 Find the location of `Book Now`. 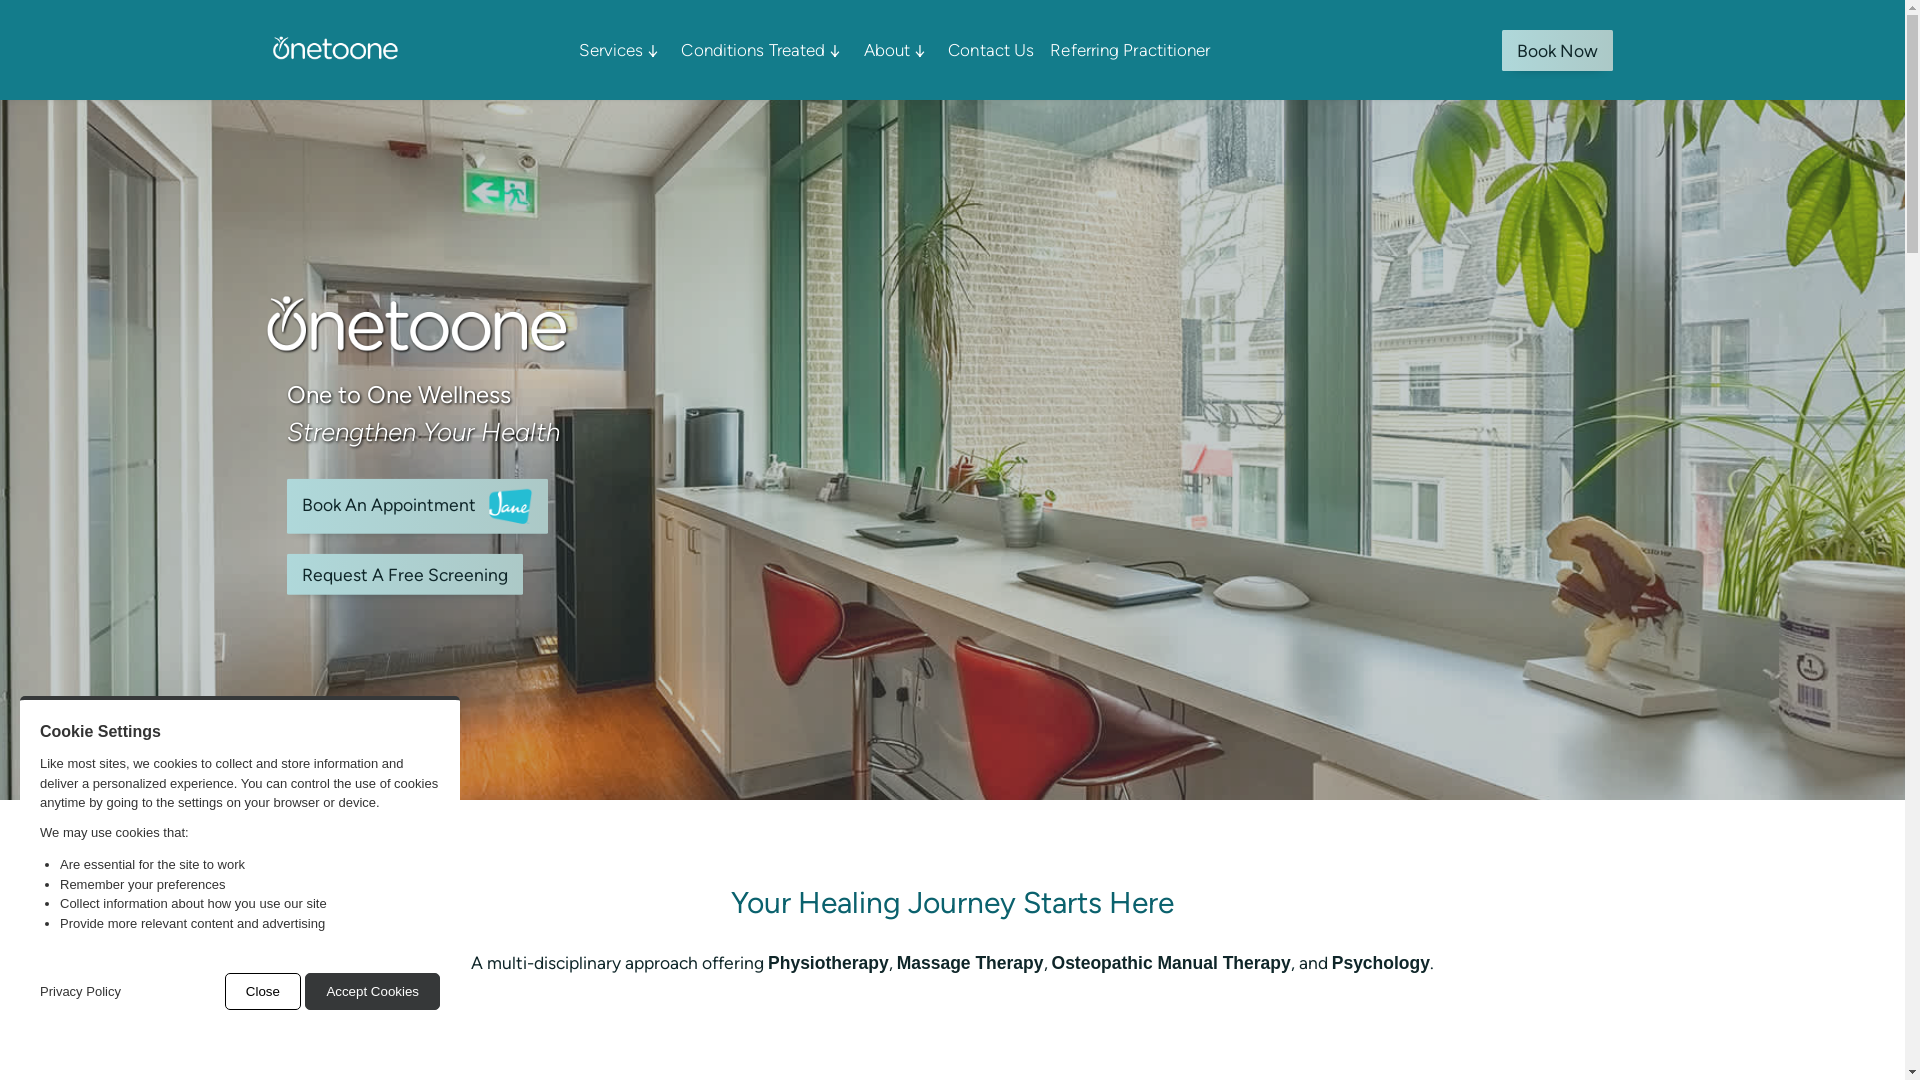

Book Now is located at coordinates (1558, 50).